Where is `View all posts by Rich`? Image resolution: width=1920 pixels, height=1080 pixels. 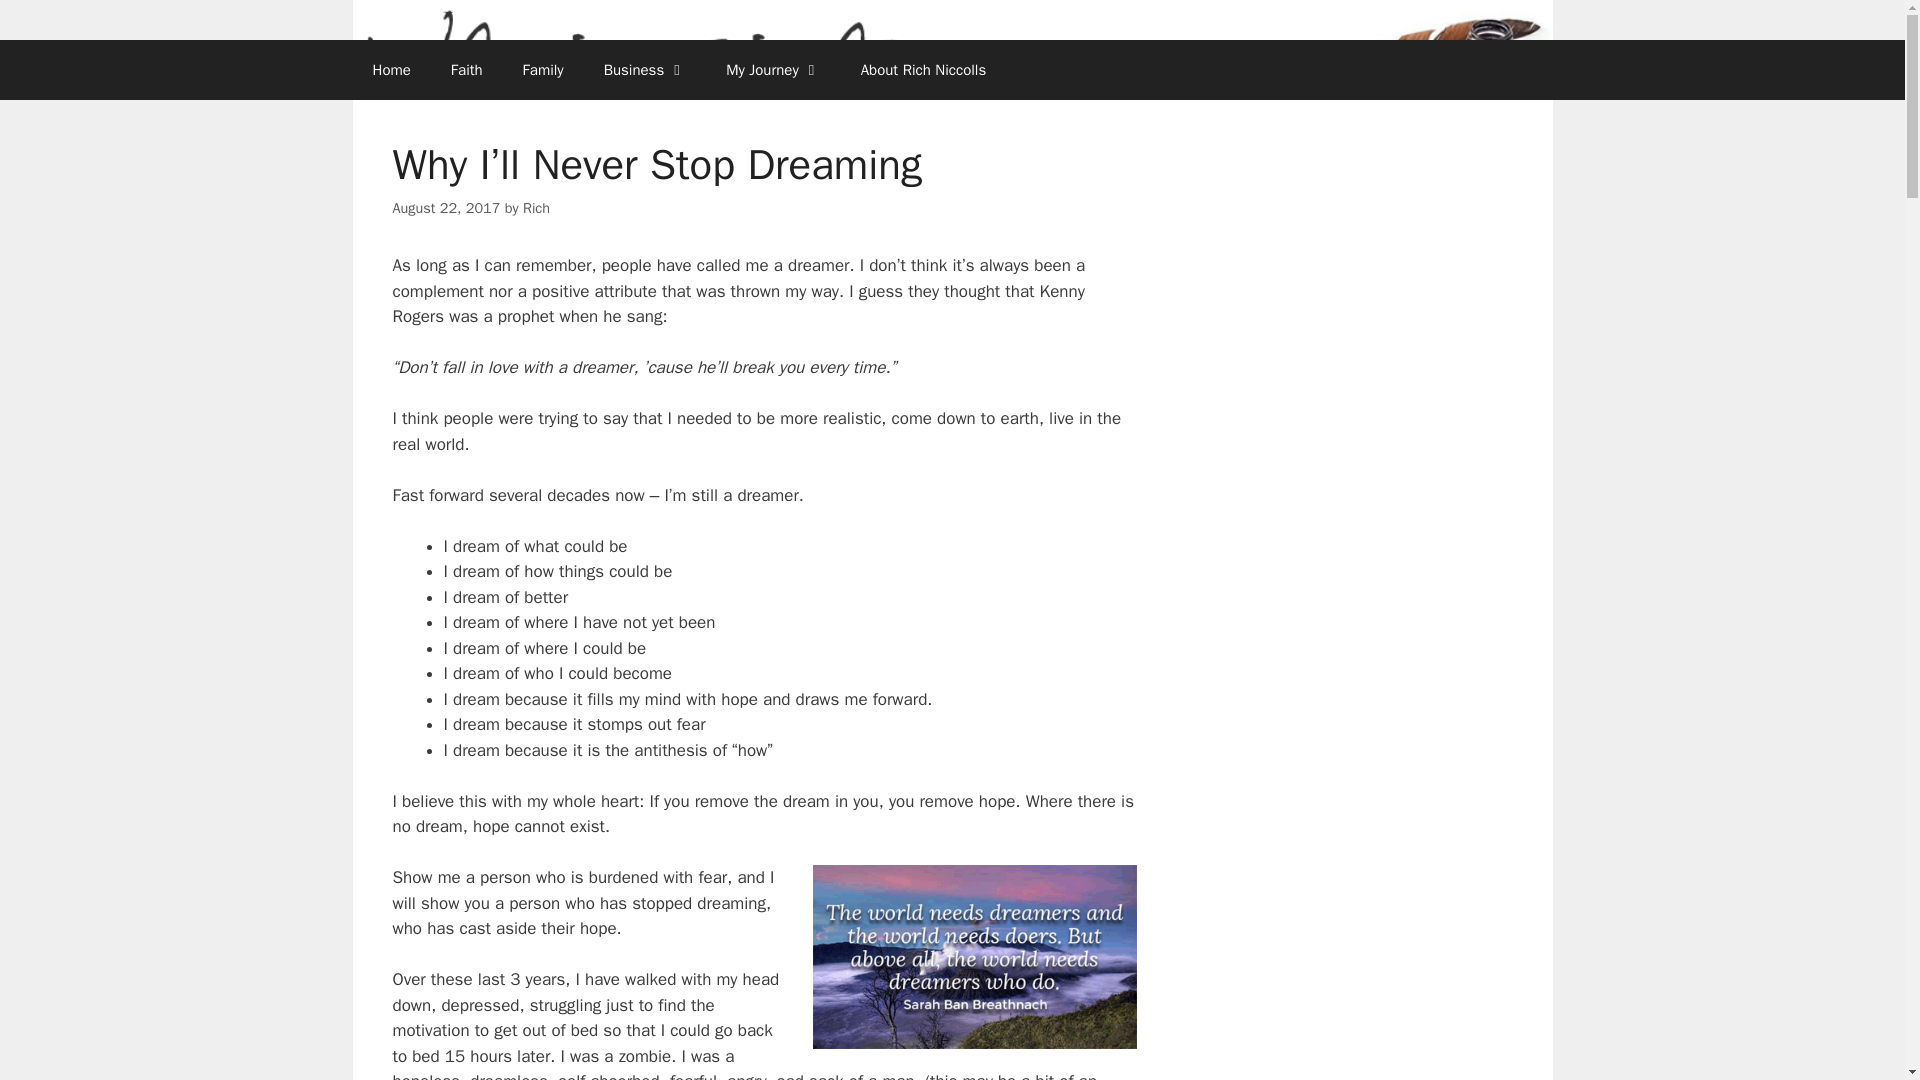
View all posts by Rich is located at coordinates (536, 208).